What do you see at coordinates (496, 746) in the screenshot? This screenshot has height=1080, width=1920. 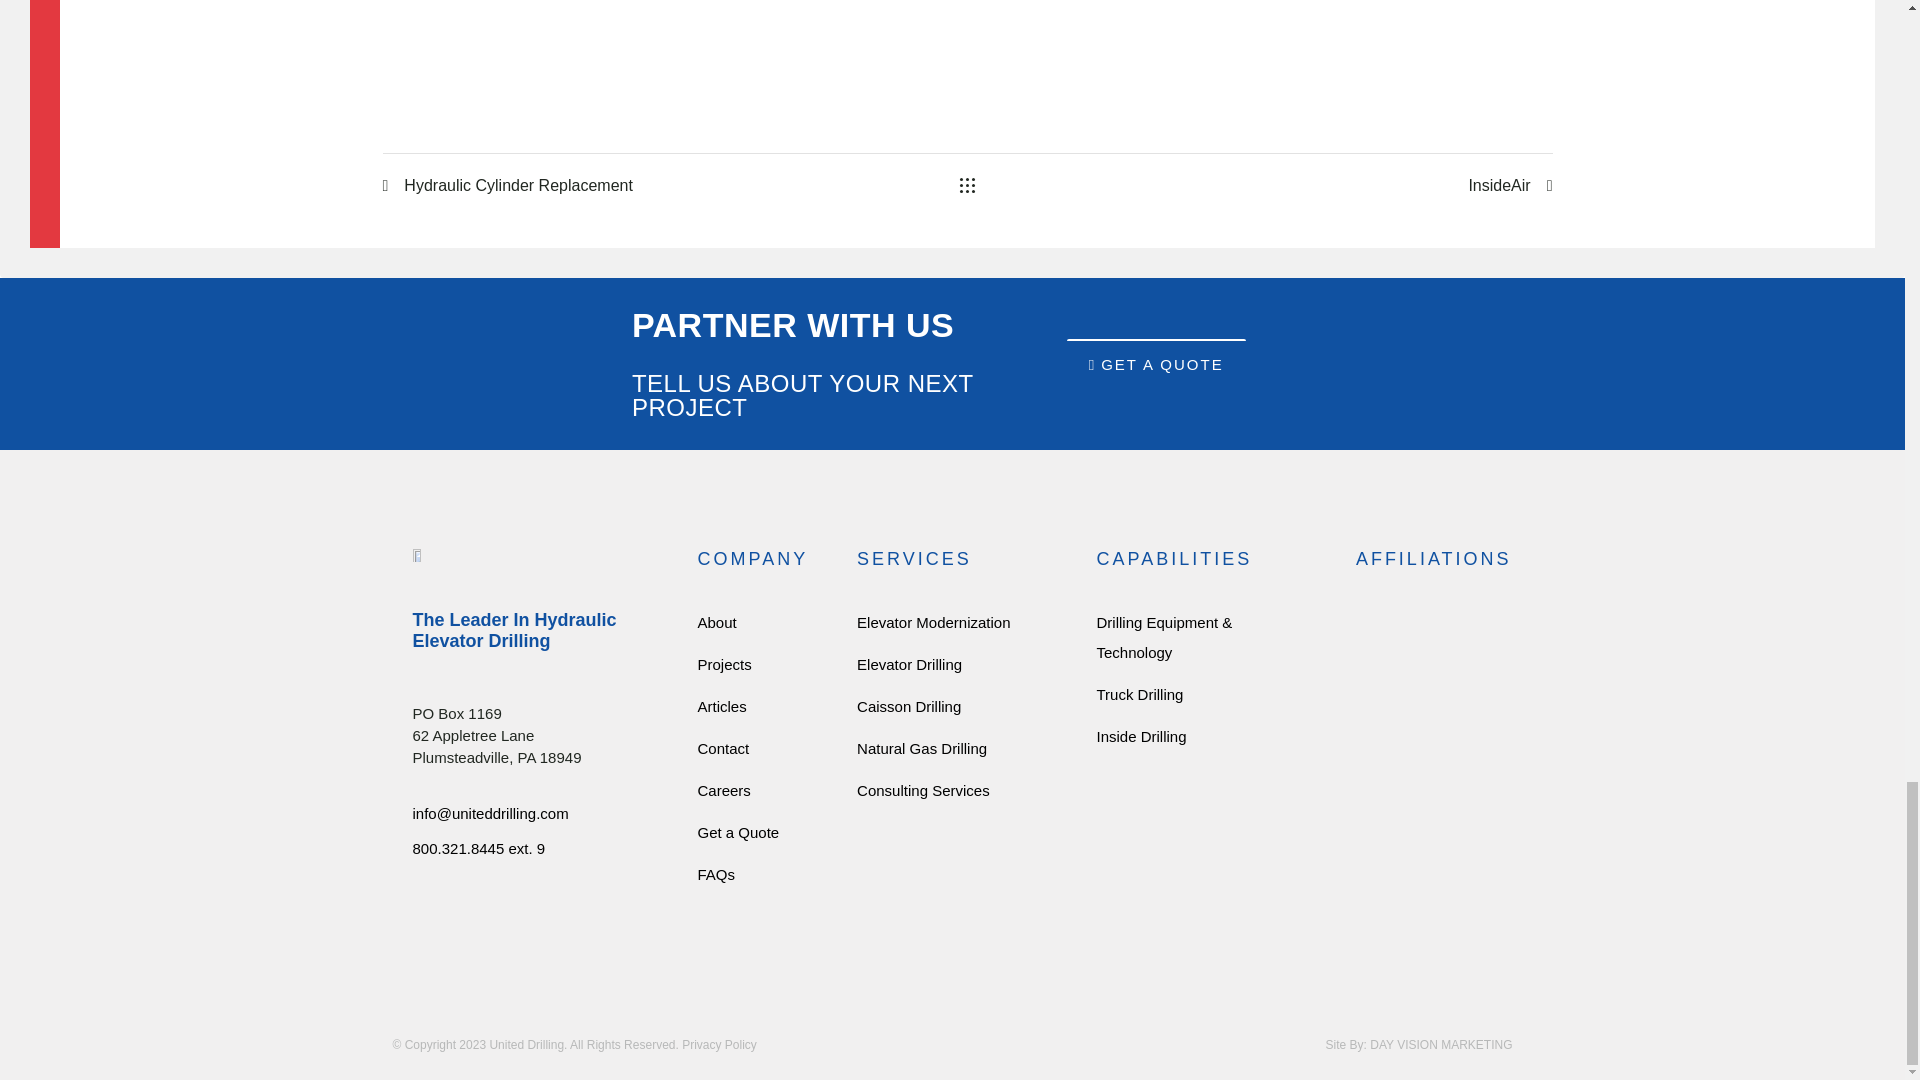 I see `Elevator Drilling` at bounding box center [496, 746].